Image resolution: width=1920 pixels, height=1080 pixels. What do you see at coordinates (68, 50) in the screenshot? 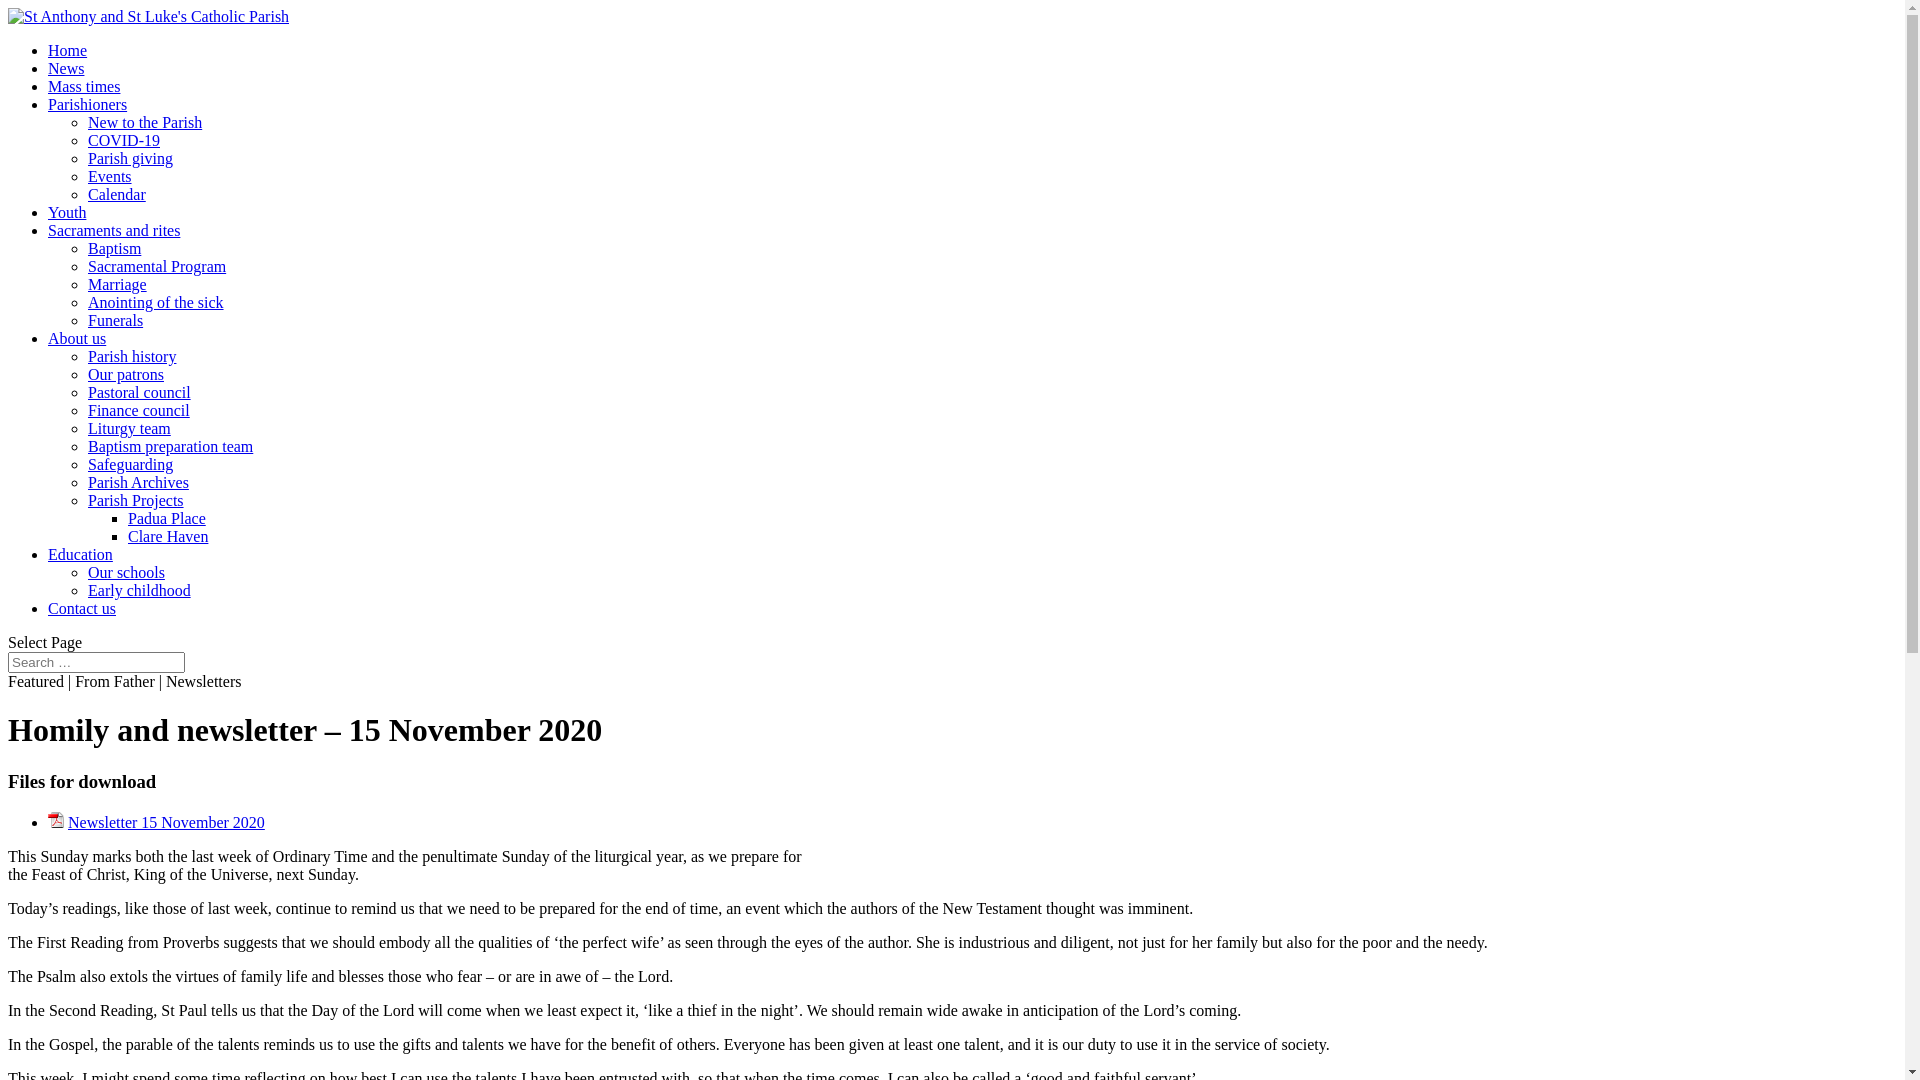
I see `Home` at bounding box center [68, 50].